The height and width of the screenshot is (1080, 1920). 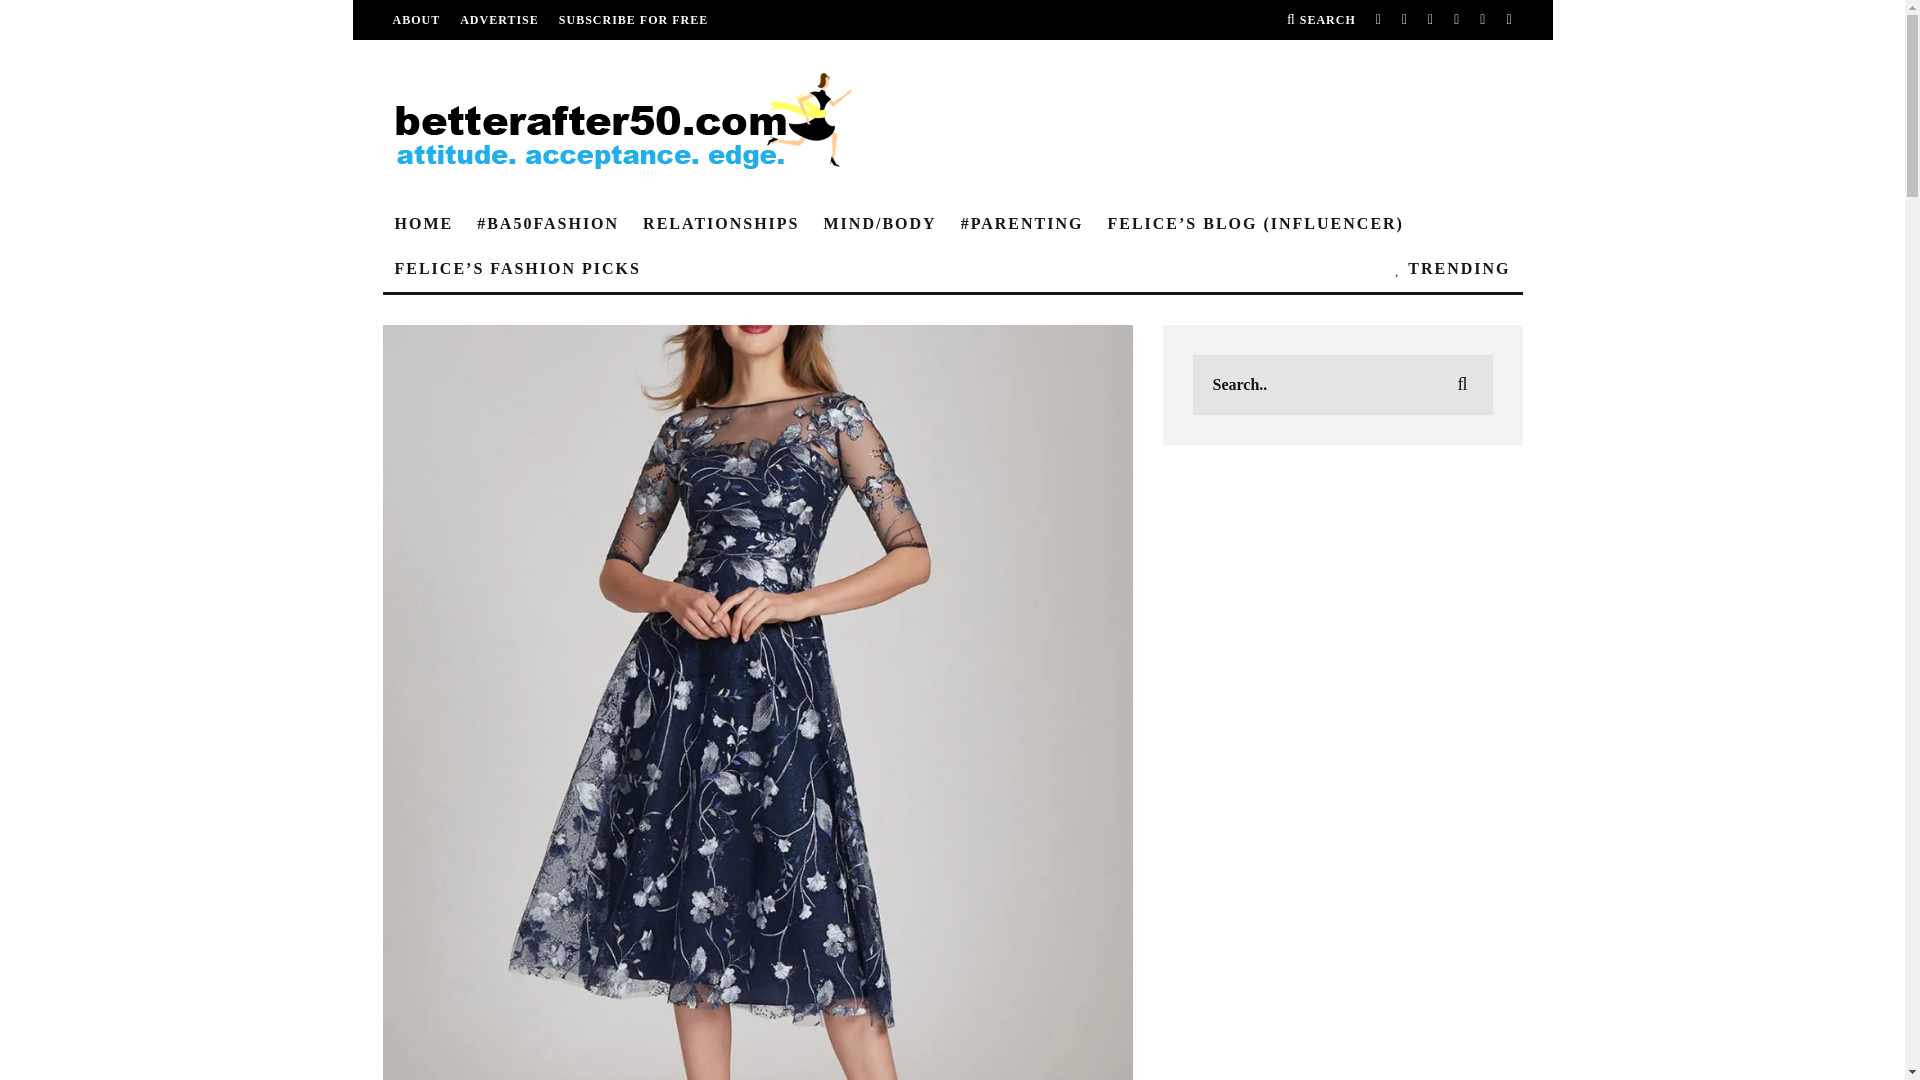 I want to click on ABOUT, so click(x=415, y=20).